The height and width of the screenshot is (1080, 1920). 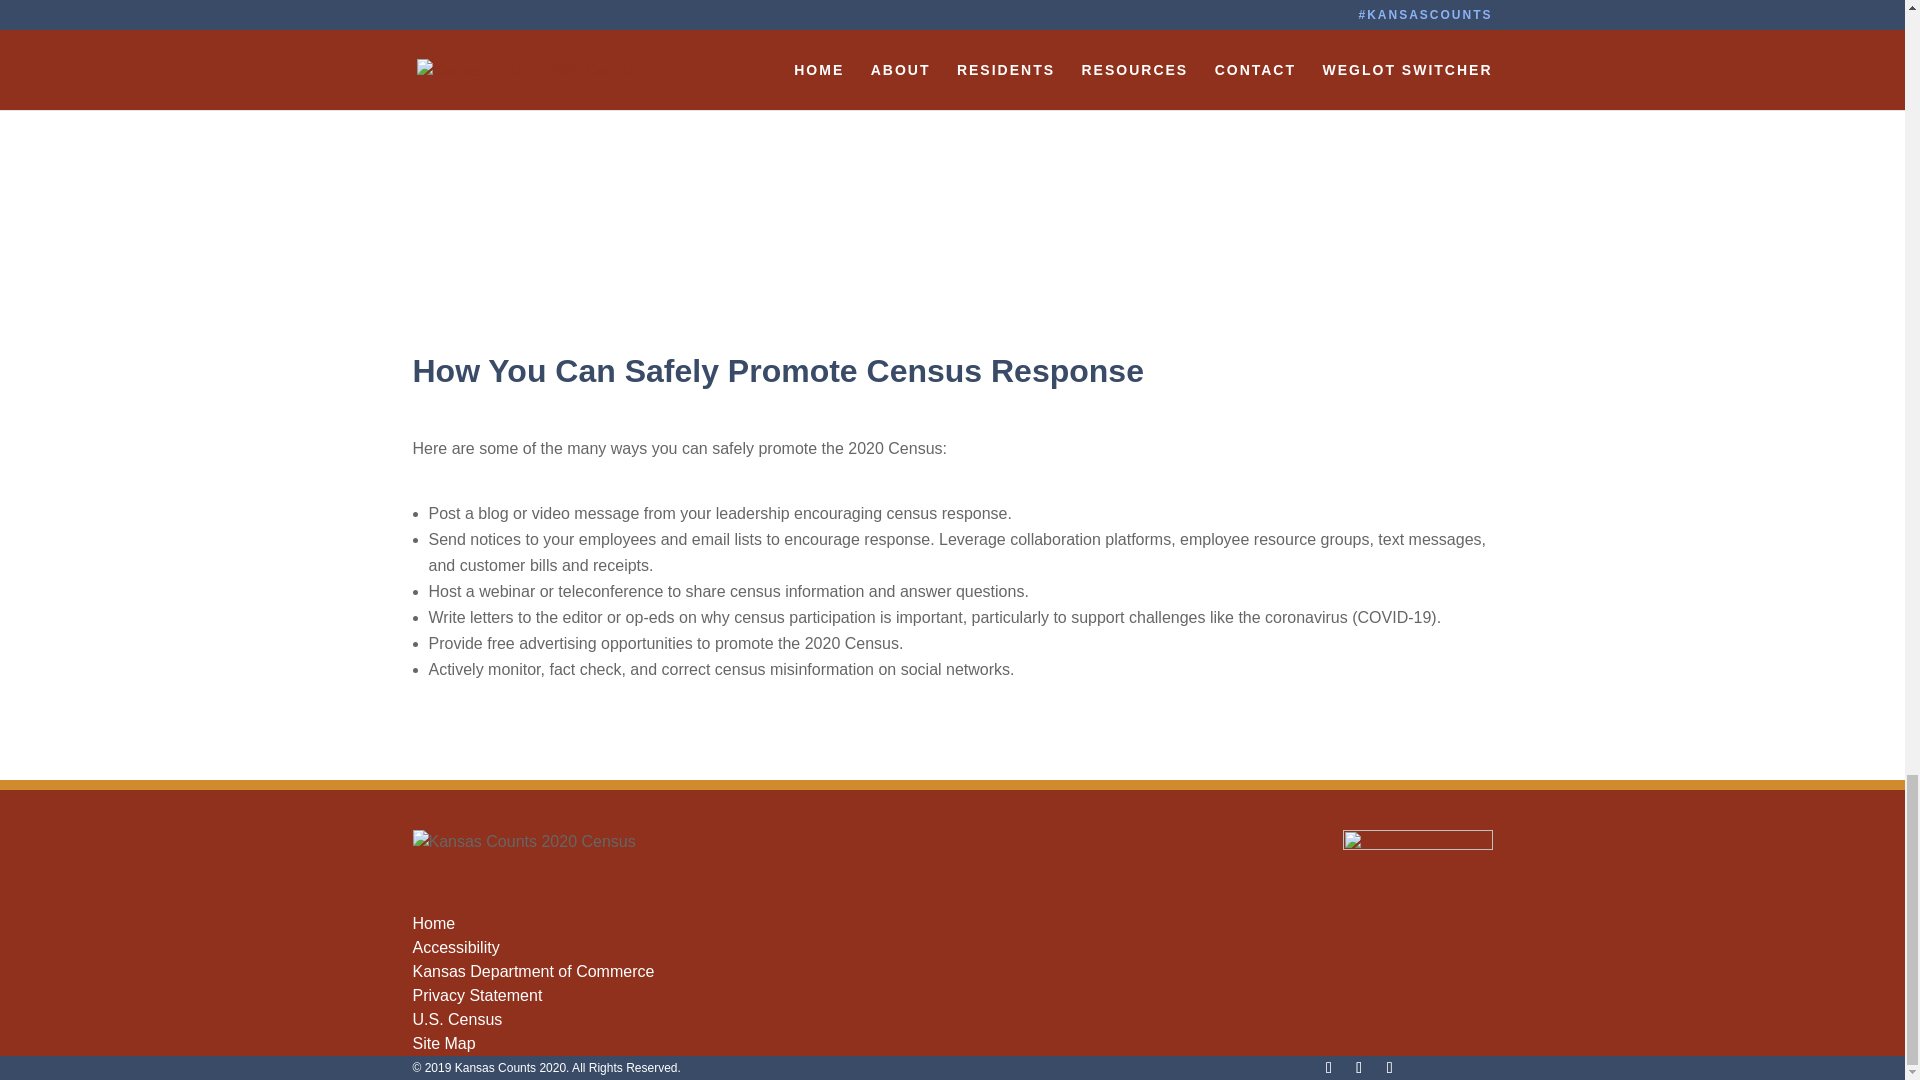 I want to click on Privacy Statement, so click(x=476, y=996).